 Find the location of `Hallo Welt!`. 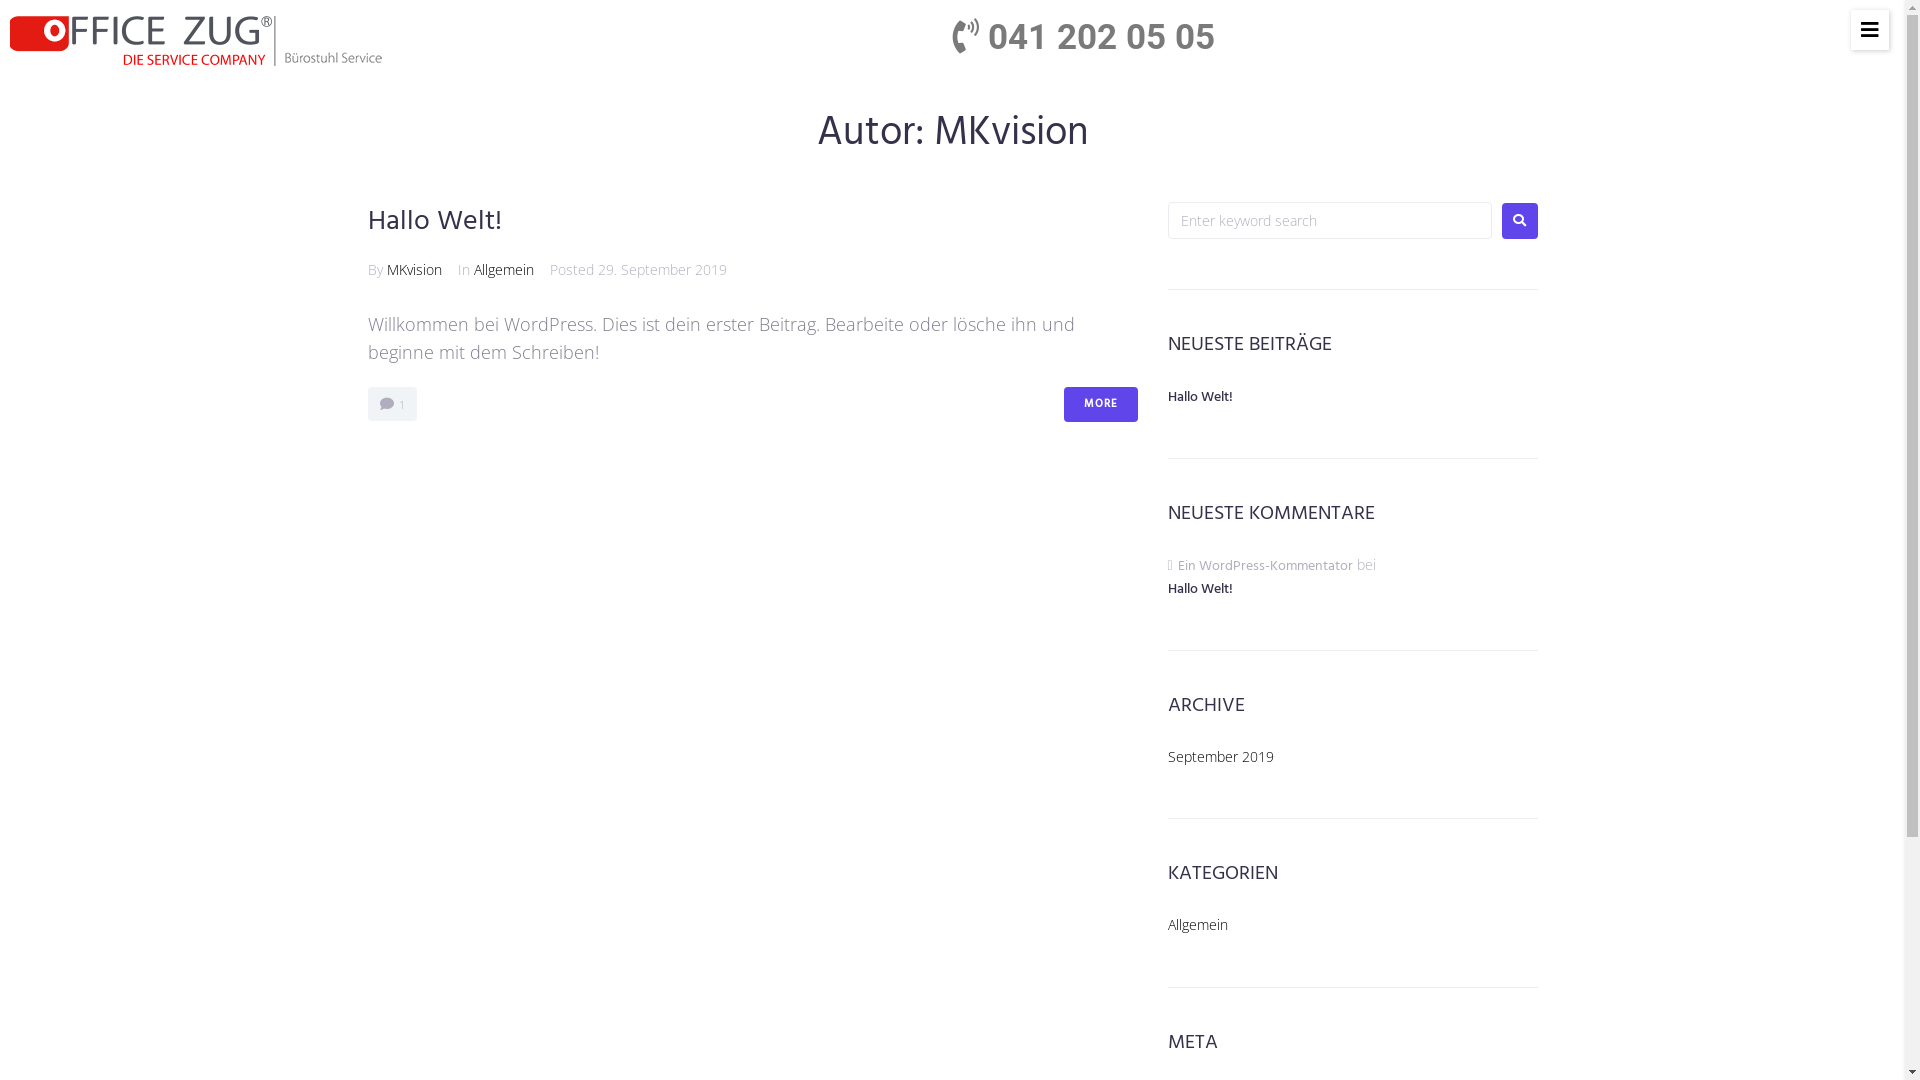

Hallo Welt! is located at coordinates (1353, 600).